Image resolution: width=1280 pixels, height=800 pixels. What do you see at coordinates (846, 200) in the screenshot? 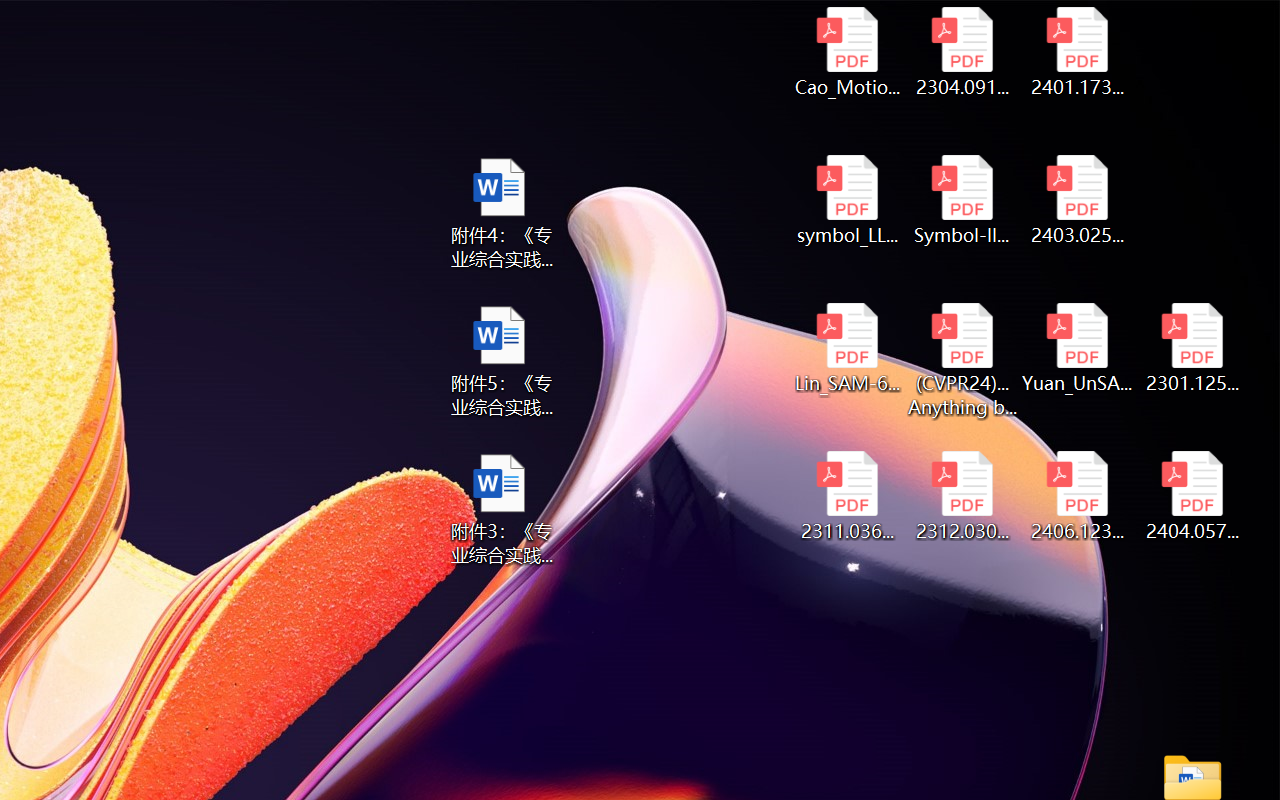
I see `symbol_LLM.pdf` at bounding box center [846, 200].